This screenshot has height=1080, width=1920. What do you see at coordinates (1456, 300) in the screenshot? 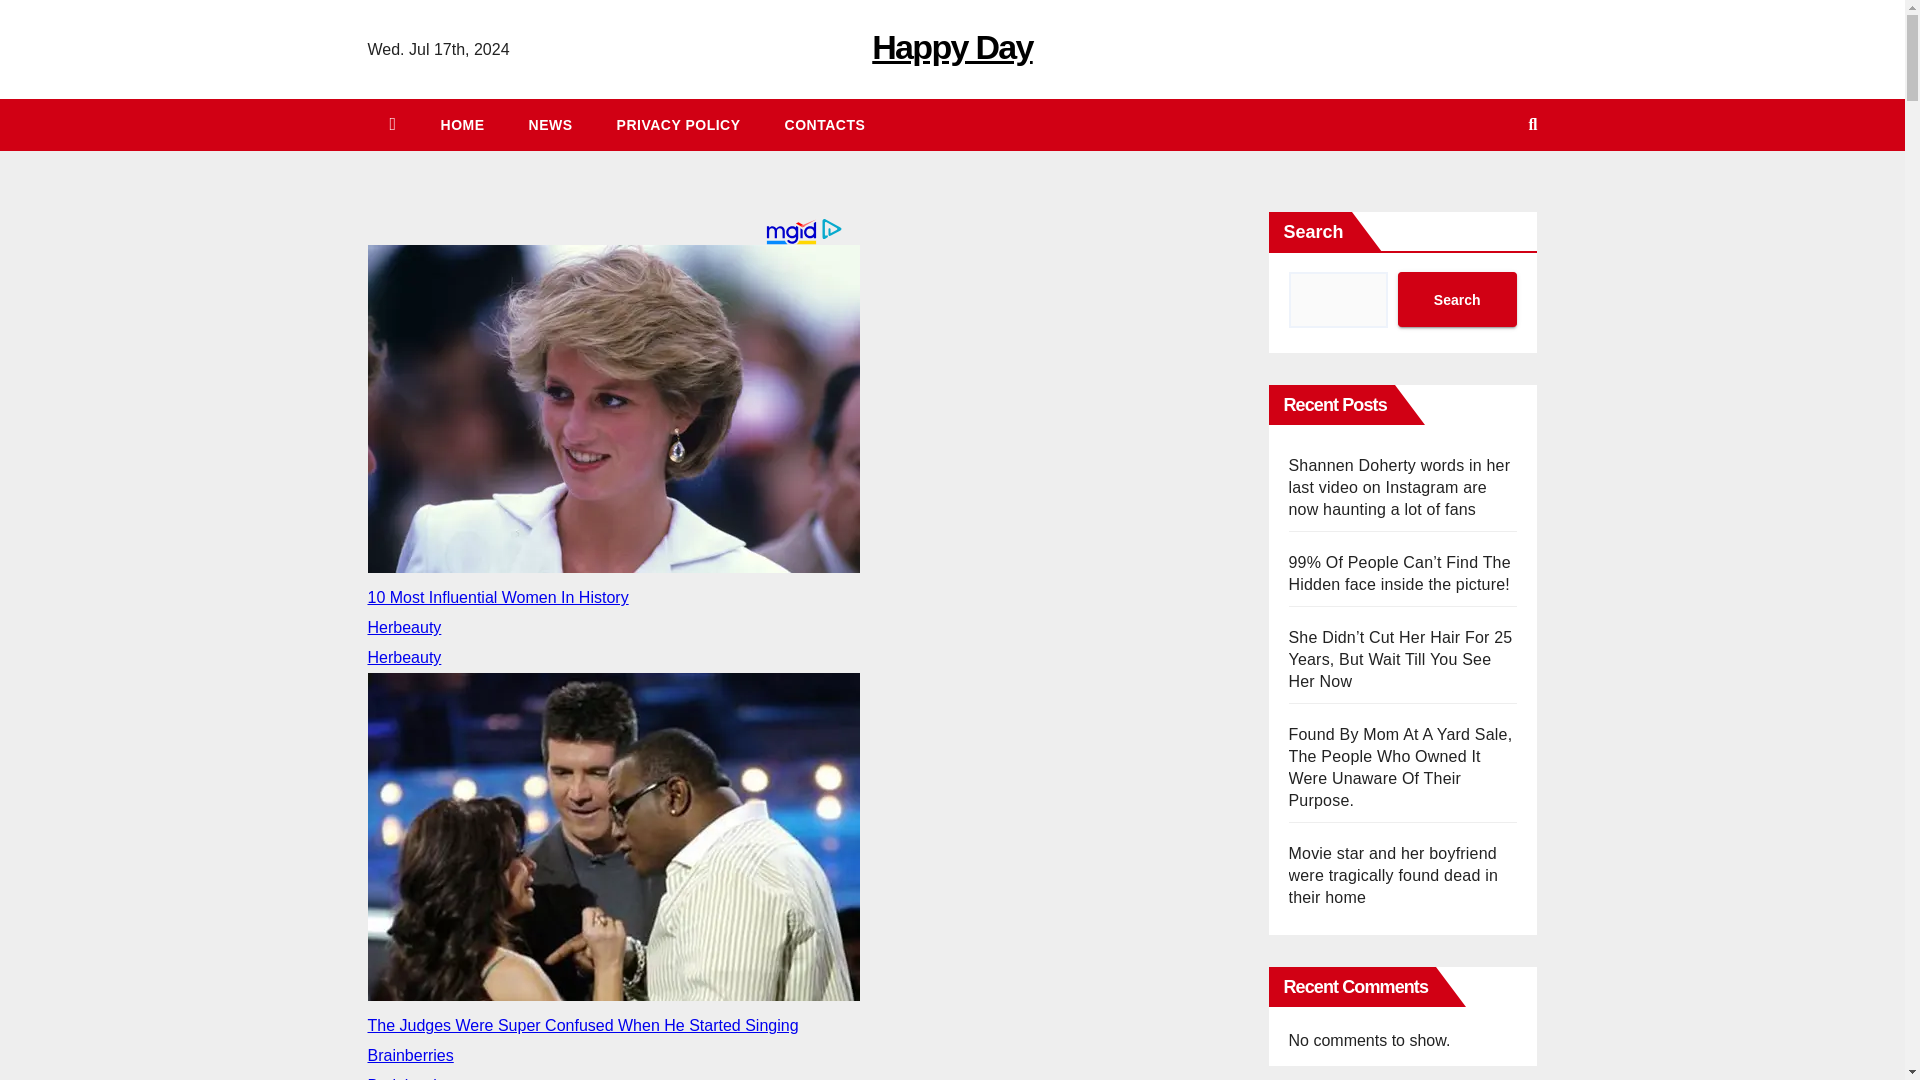
I see `Search` at bounding box center [1456, 300].